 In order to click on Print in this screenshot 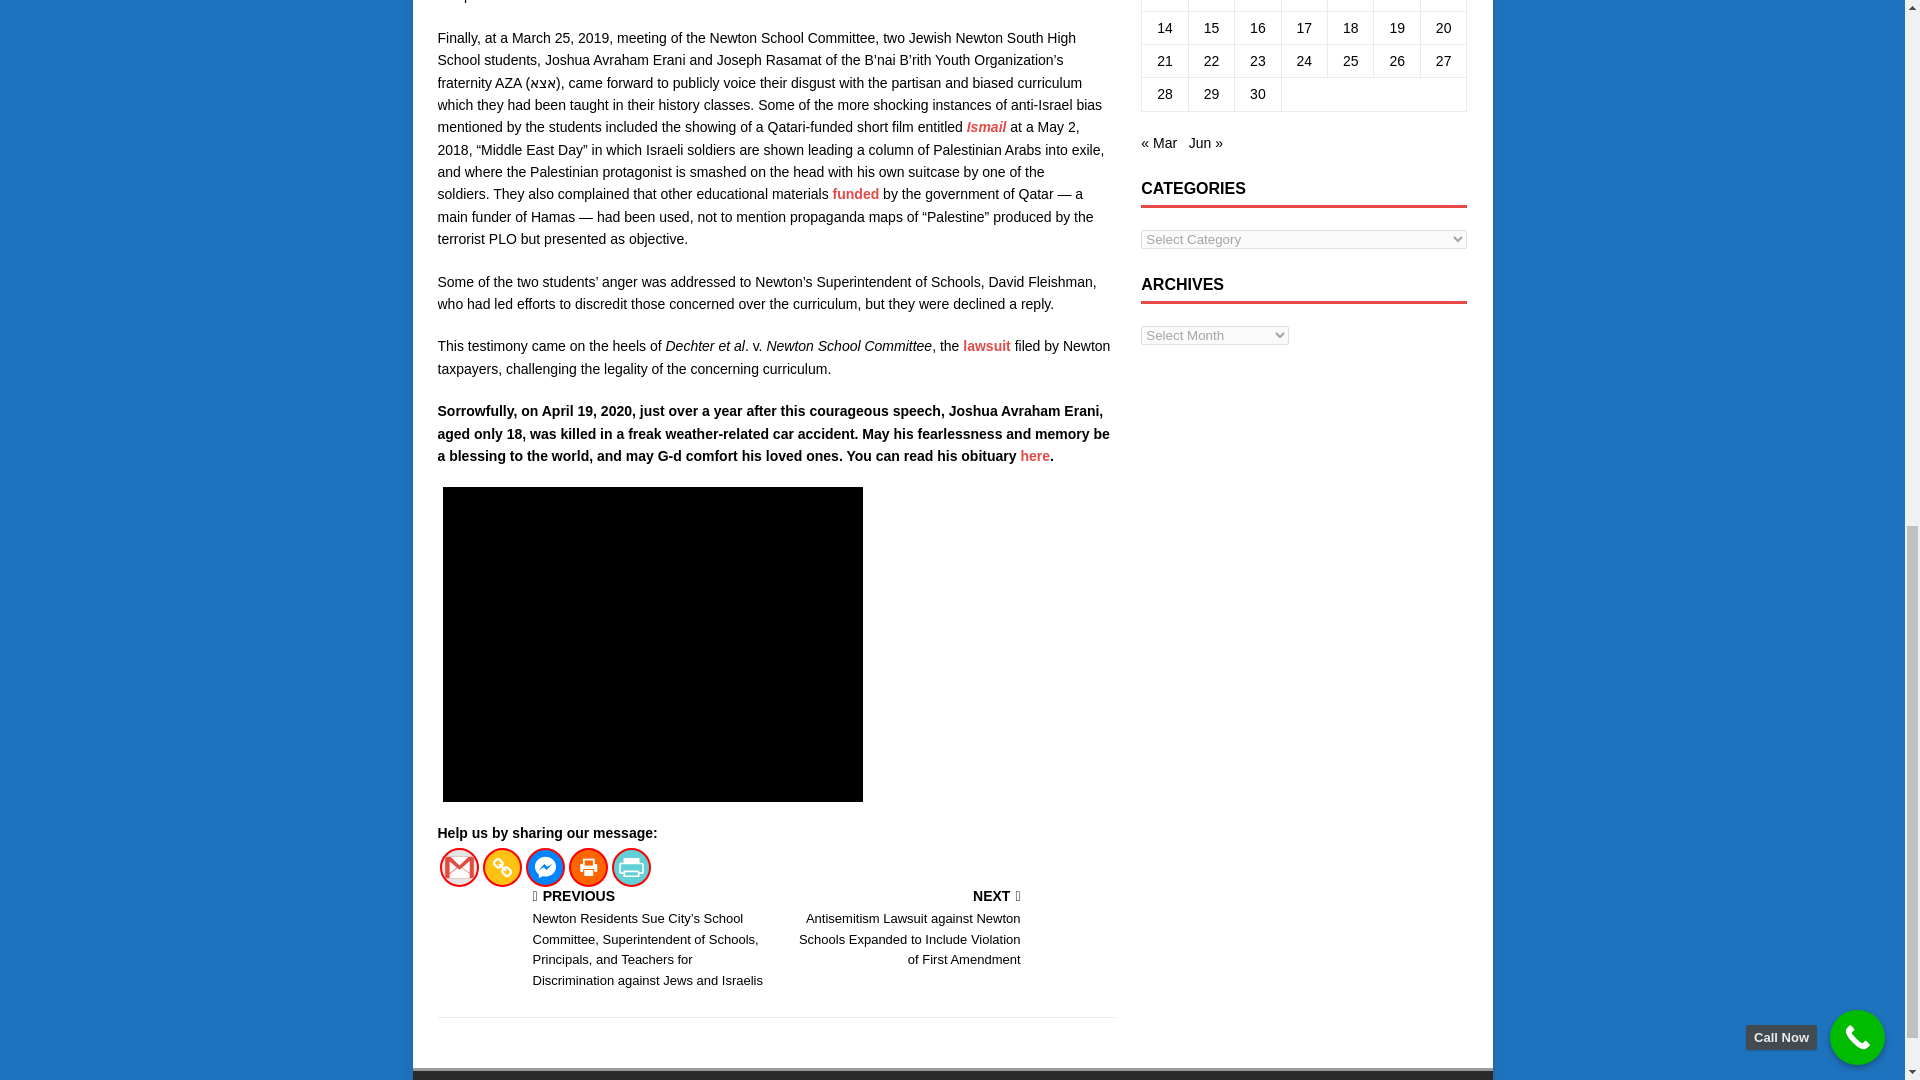, I will do `click(587, 866)`.